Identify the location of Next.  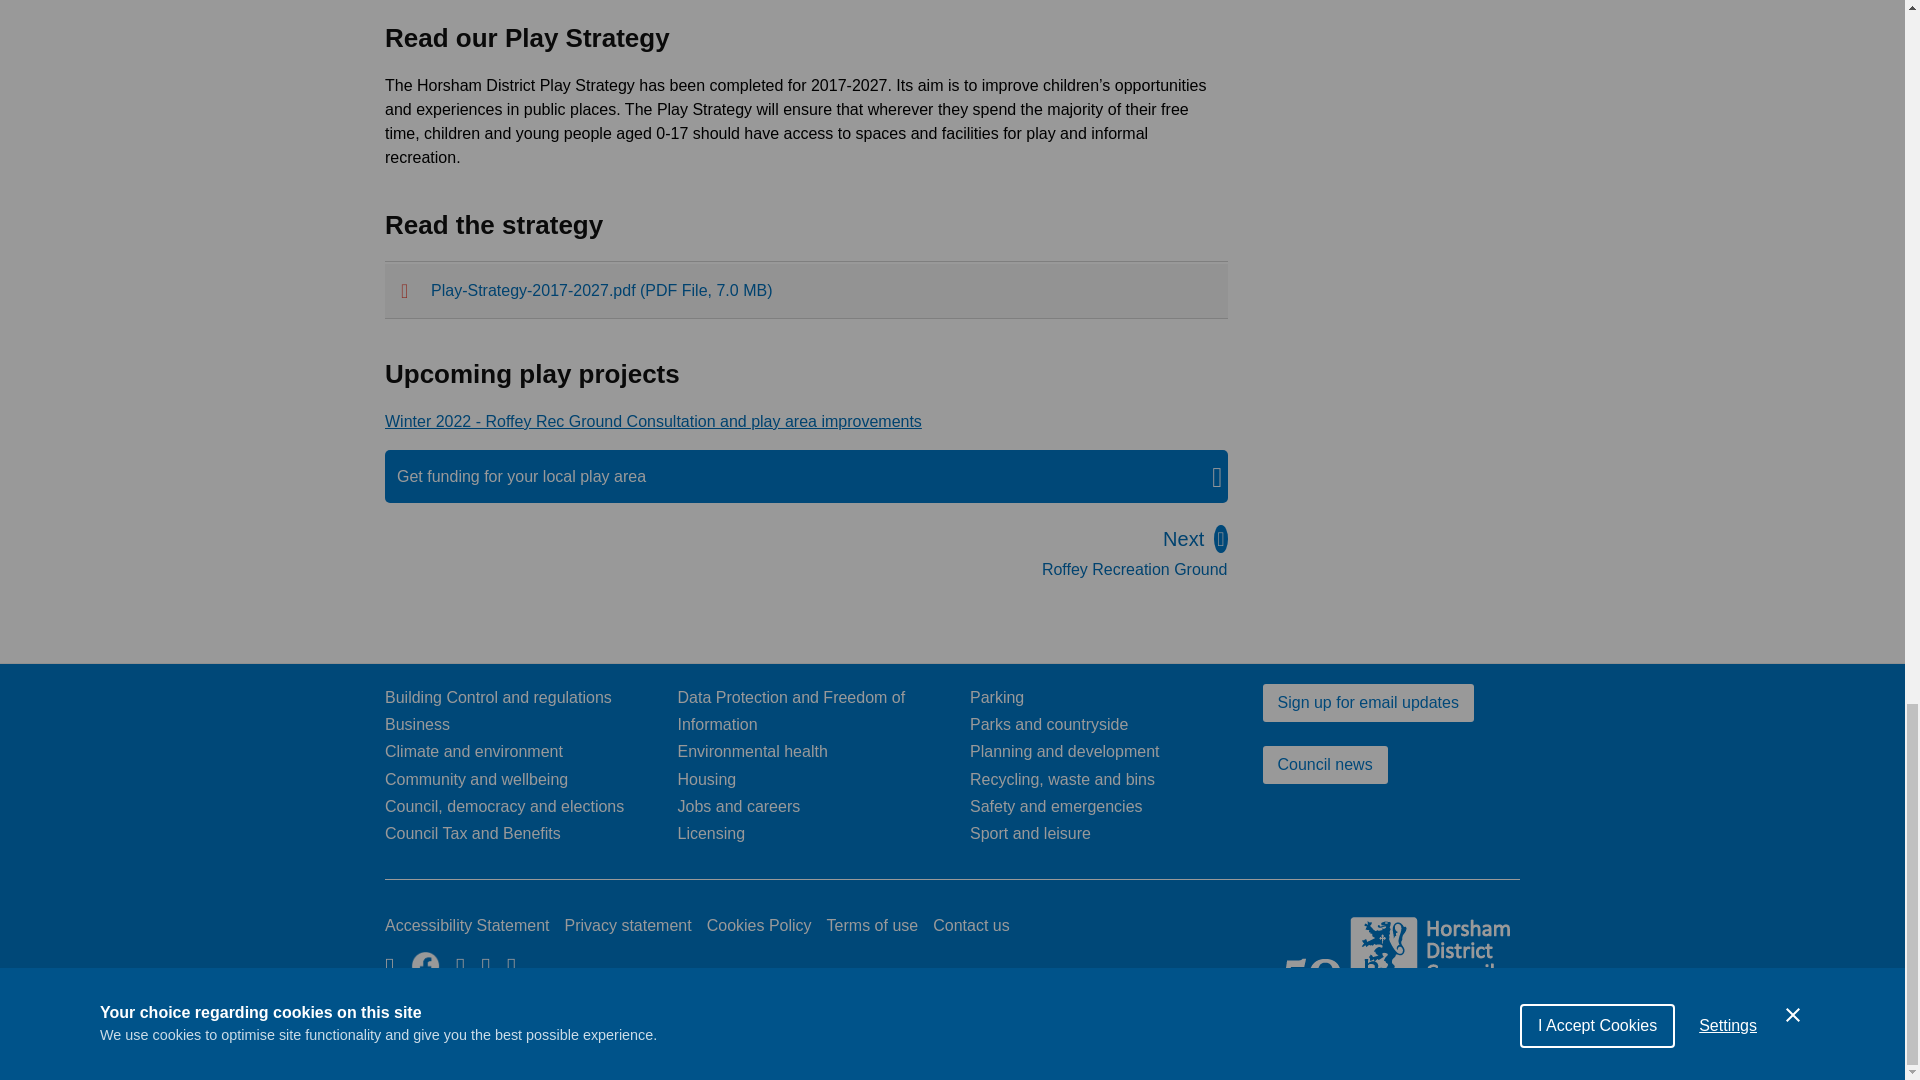
(472, 834).